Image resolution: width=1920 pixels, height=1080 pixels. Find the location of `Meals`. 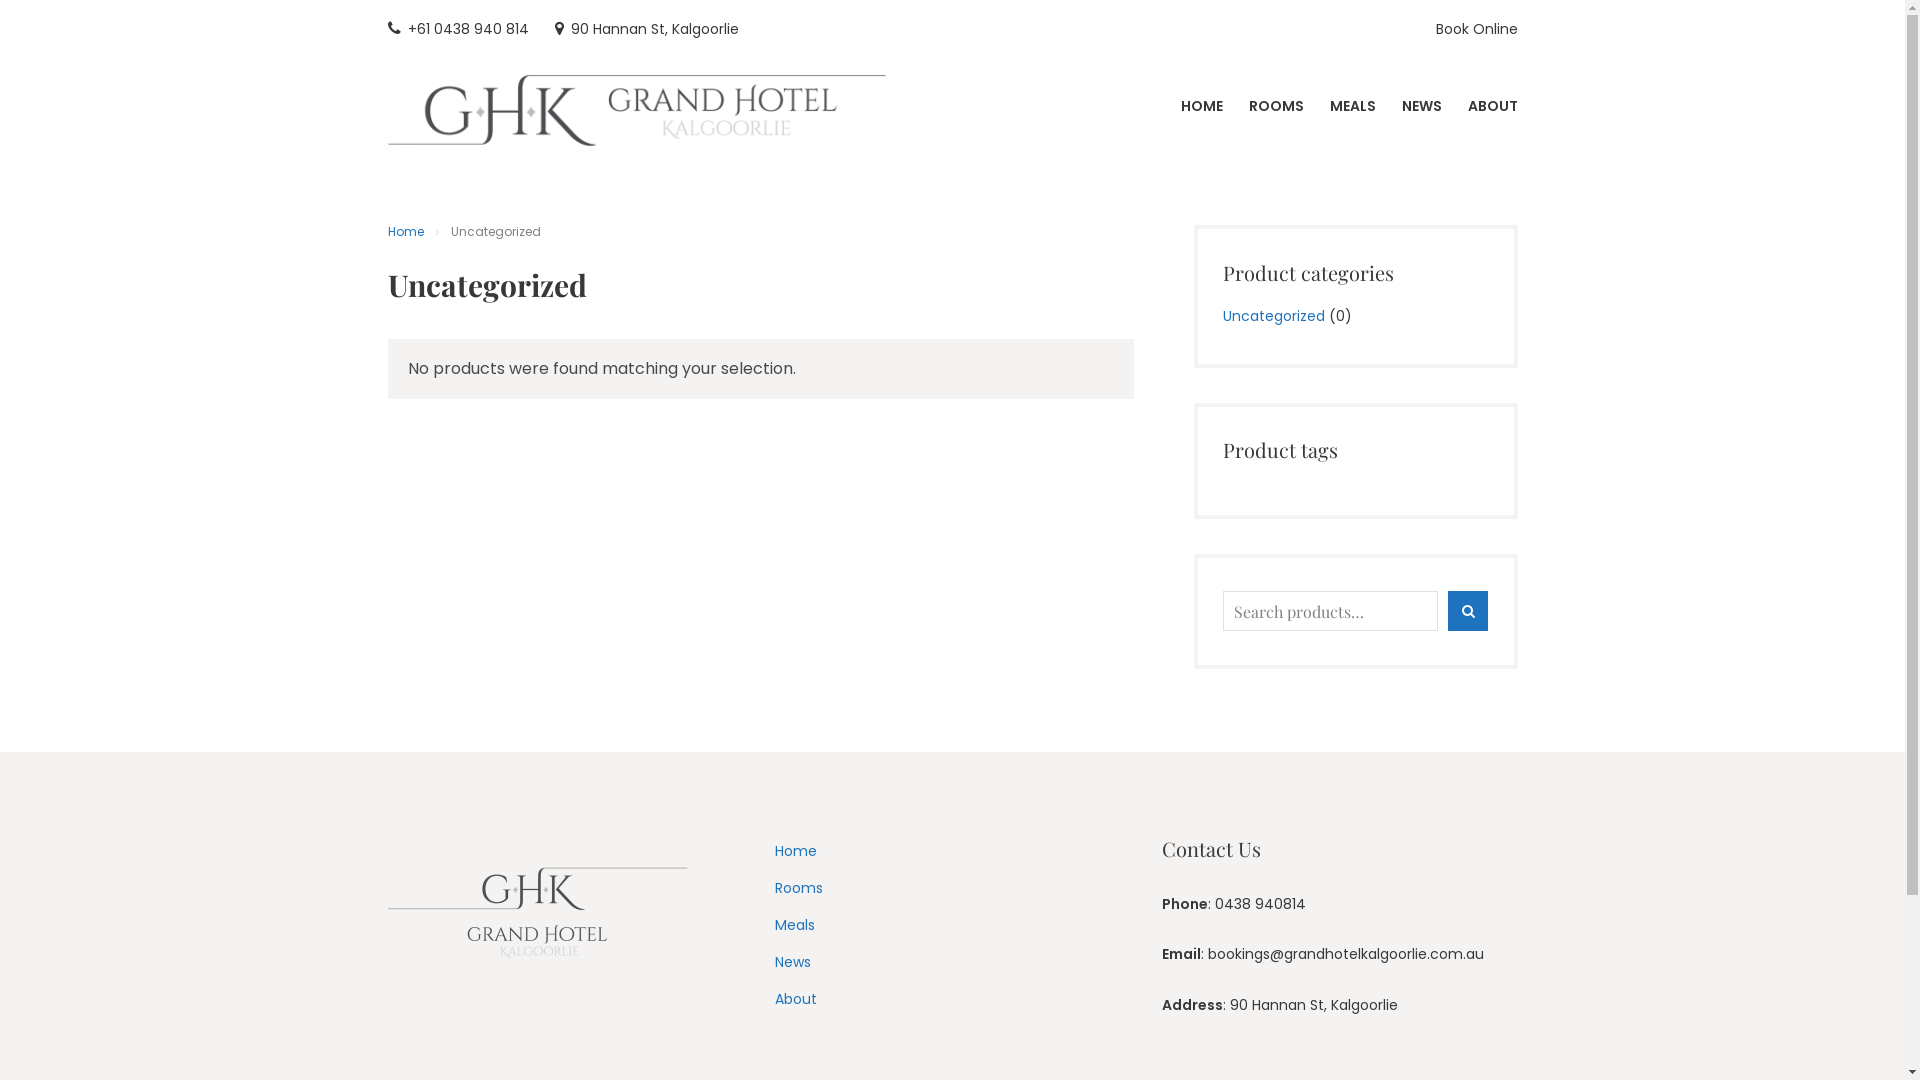

Meals is located at coordinates (795, 925).